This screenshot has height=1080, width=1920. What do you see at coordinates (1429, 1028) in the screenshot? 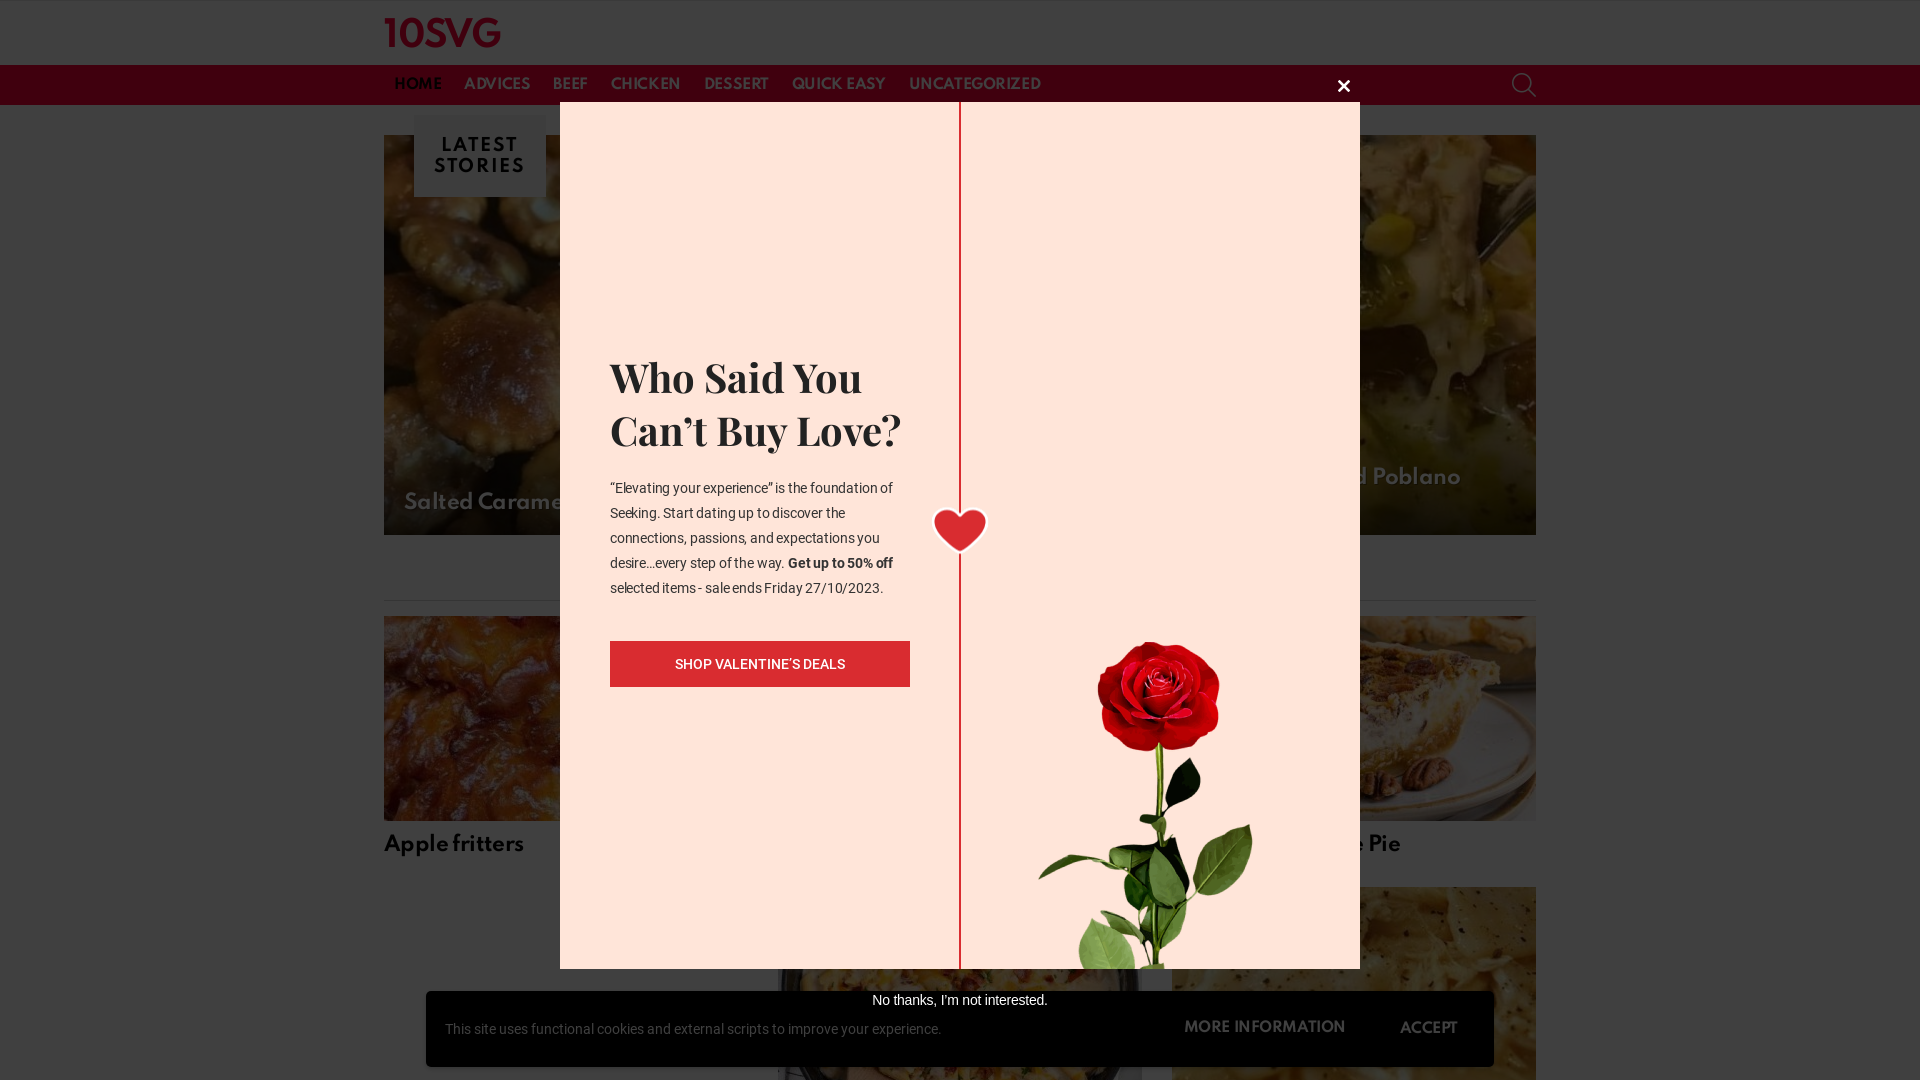
I see `ACCEPT` at bounding box center [1429, 1028].